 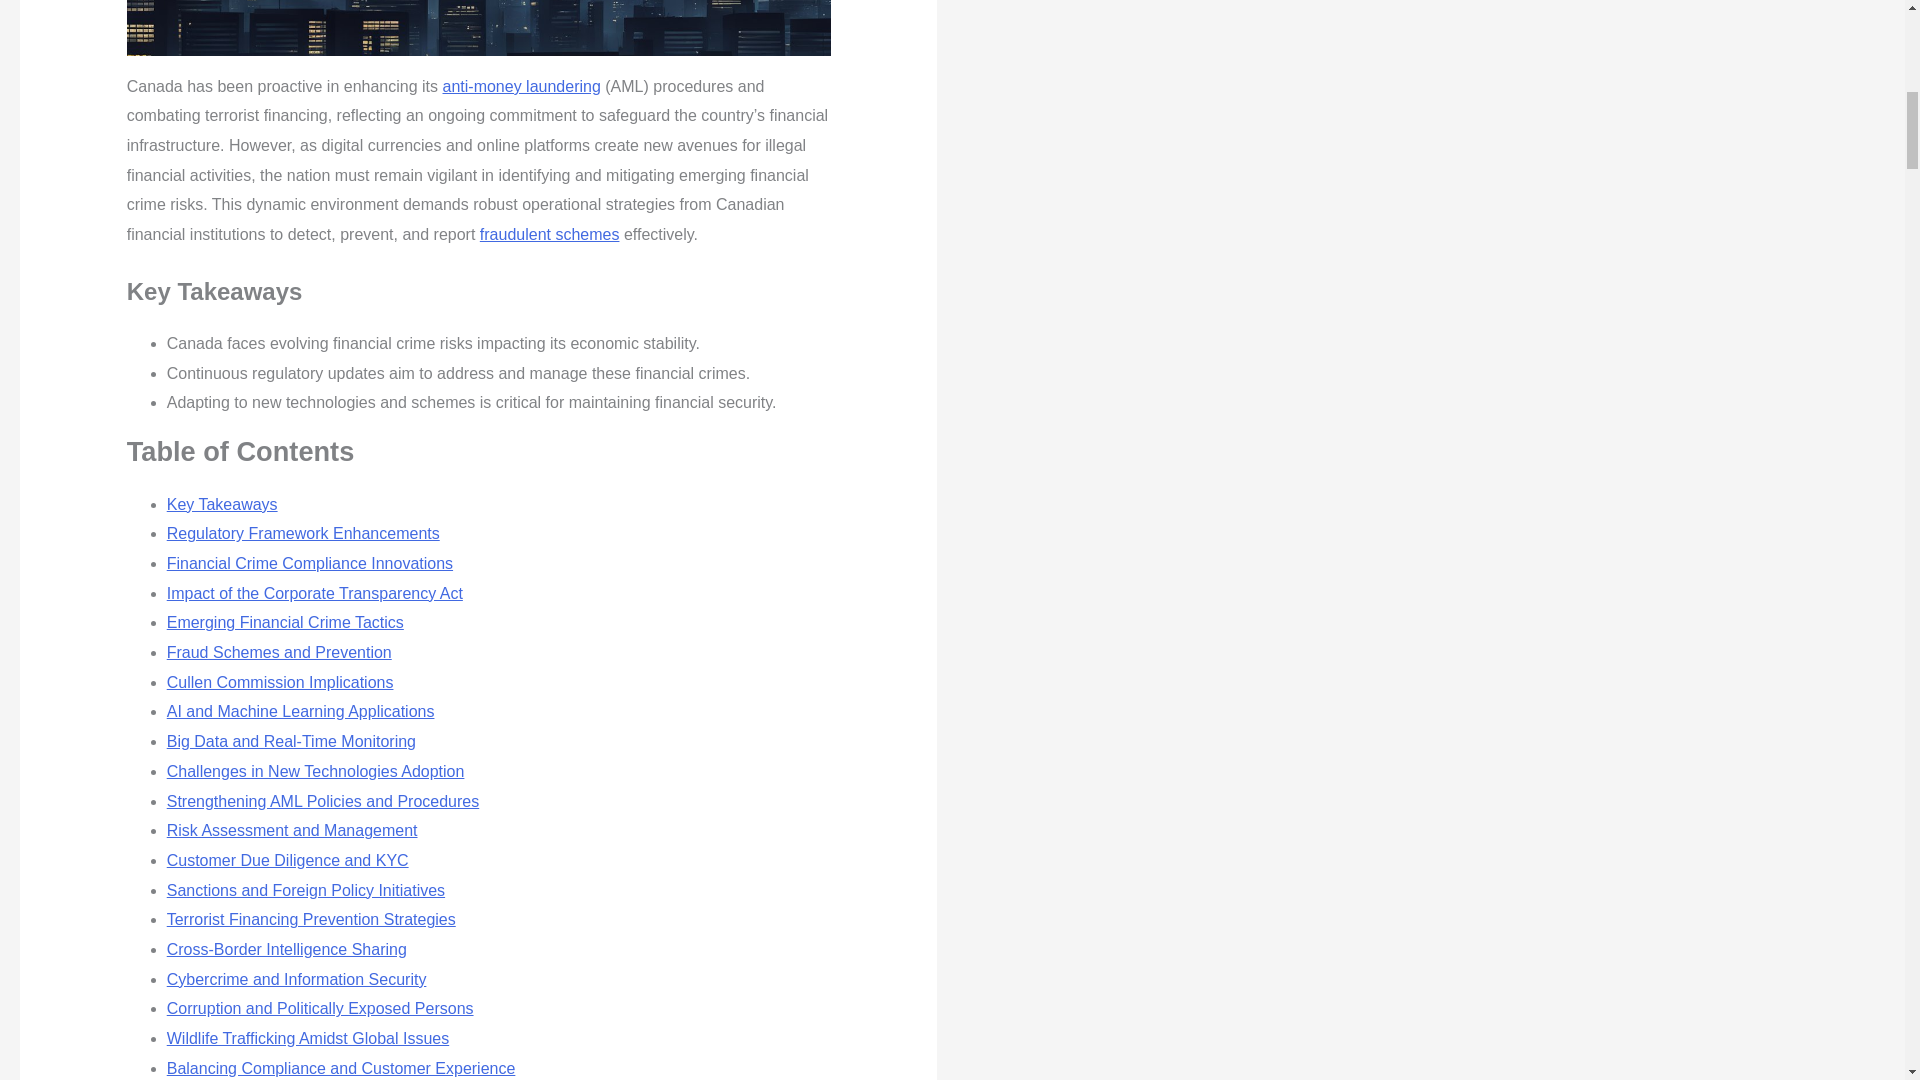 What do you see at coordinates (301, 712) in the screenshot?
I see `AI and Machine Learning Applications` at bounding box center [301, 712].